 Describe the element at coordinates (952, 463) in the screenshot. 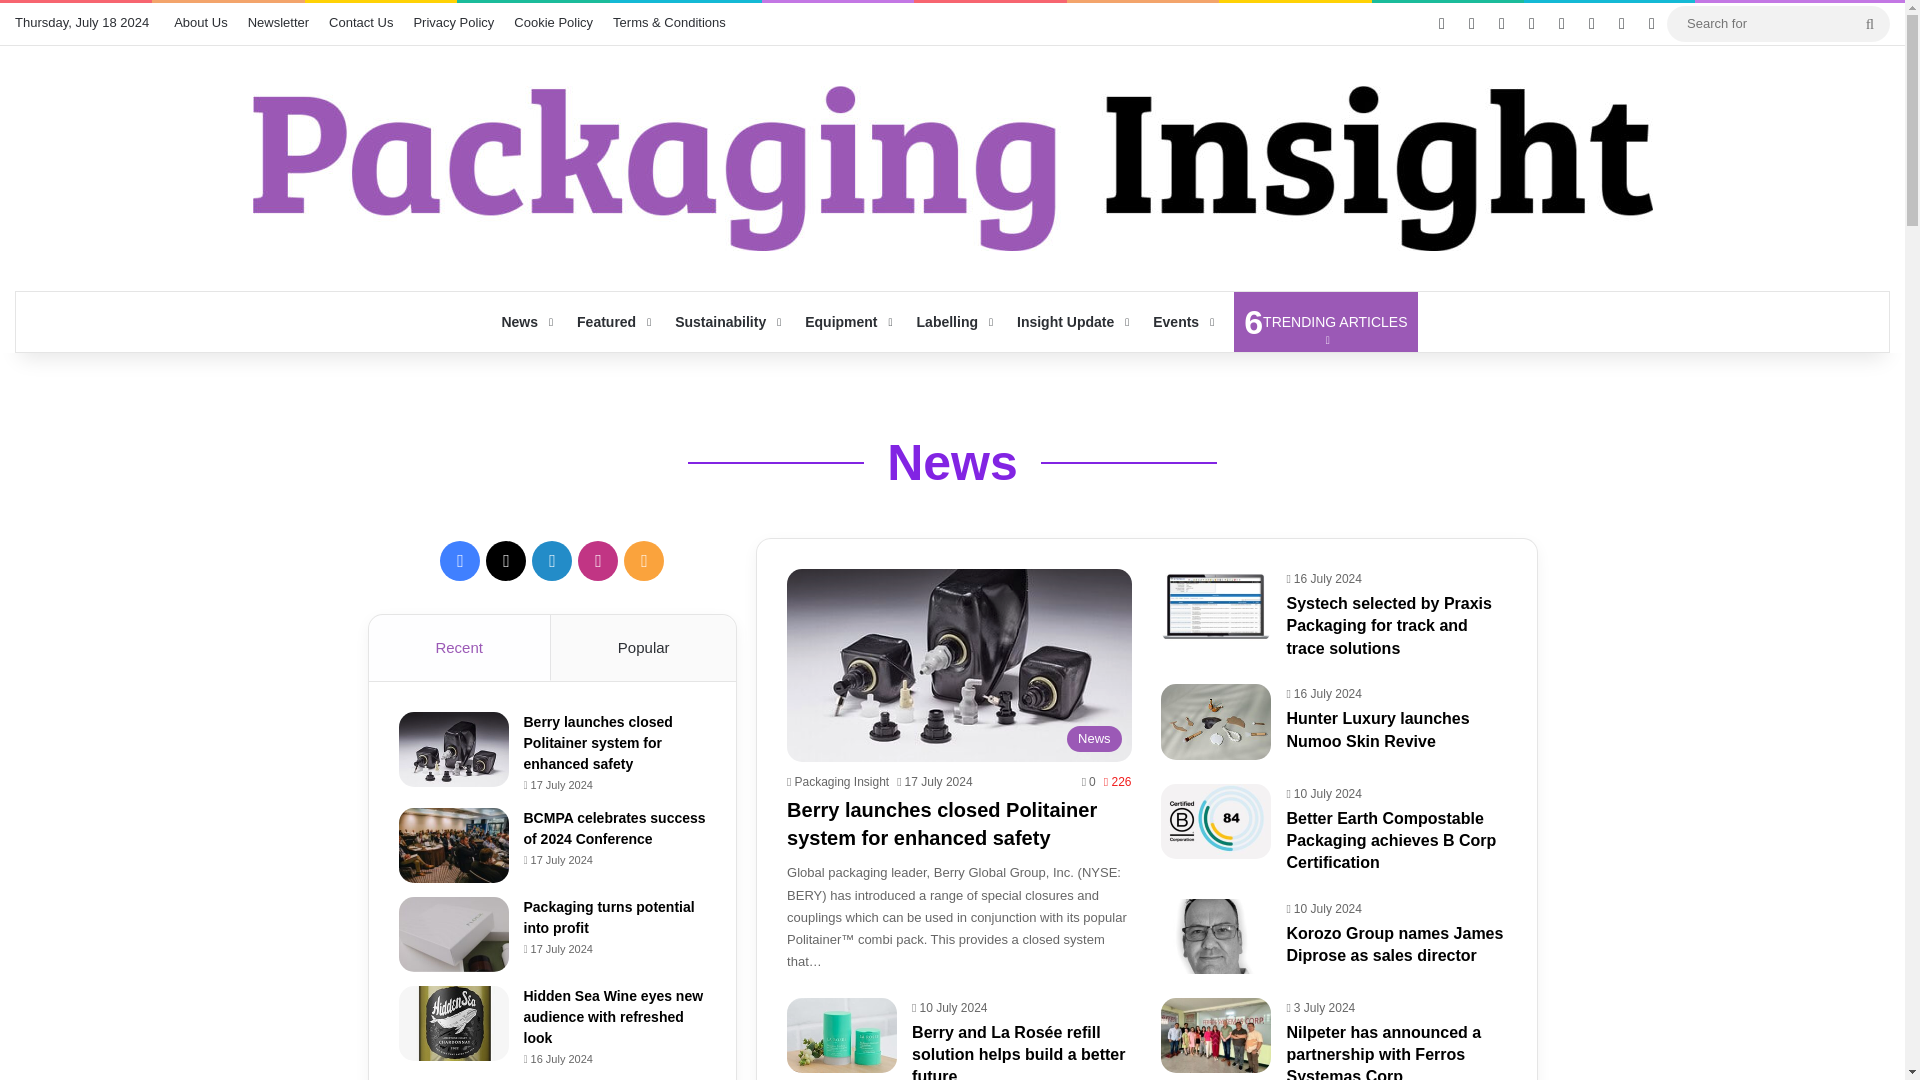

I see `Privacy Policy` at that location.